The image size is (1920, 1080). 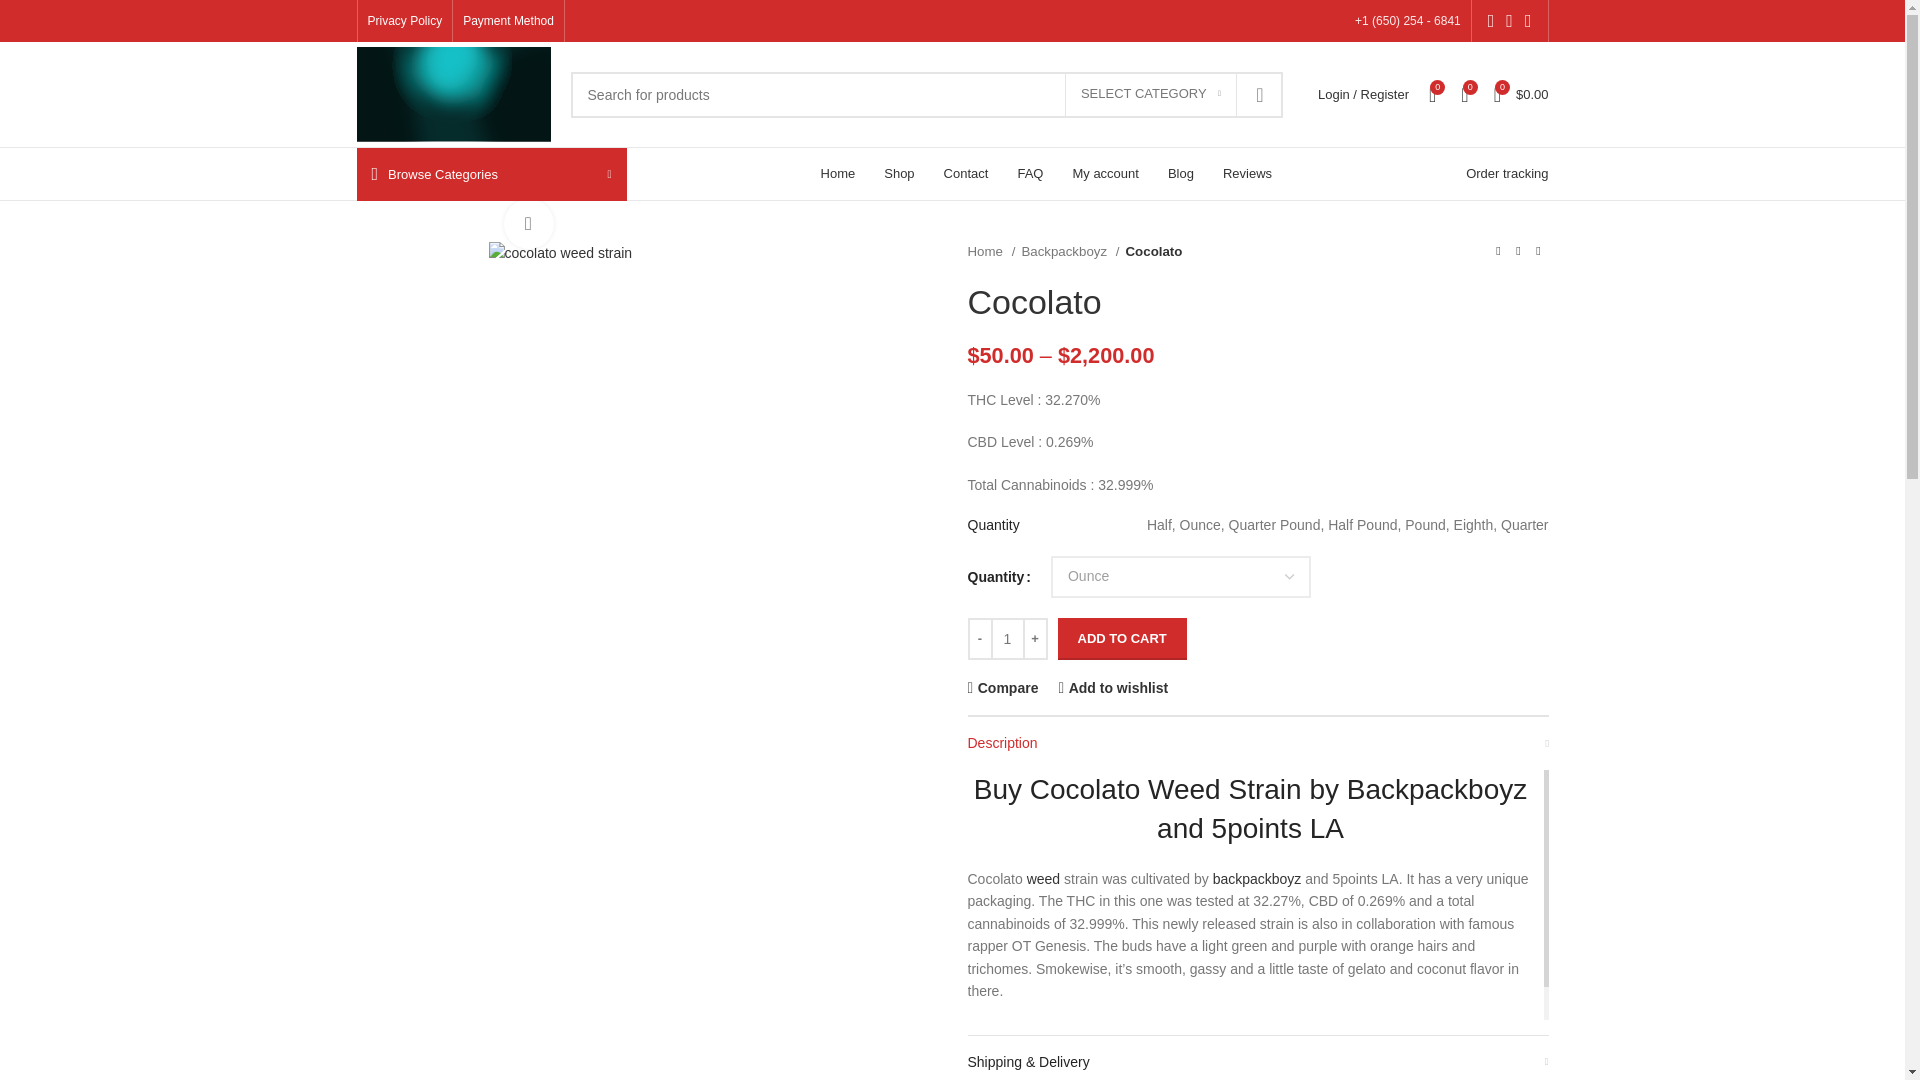 I want to click on cocolato weed strain, so click(x=559, y=252).